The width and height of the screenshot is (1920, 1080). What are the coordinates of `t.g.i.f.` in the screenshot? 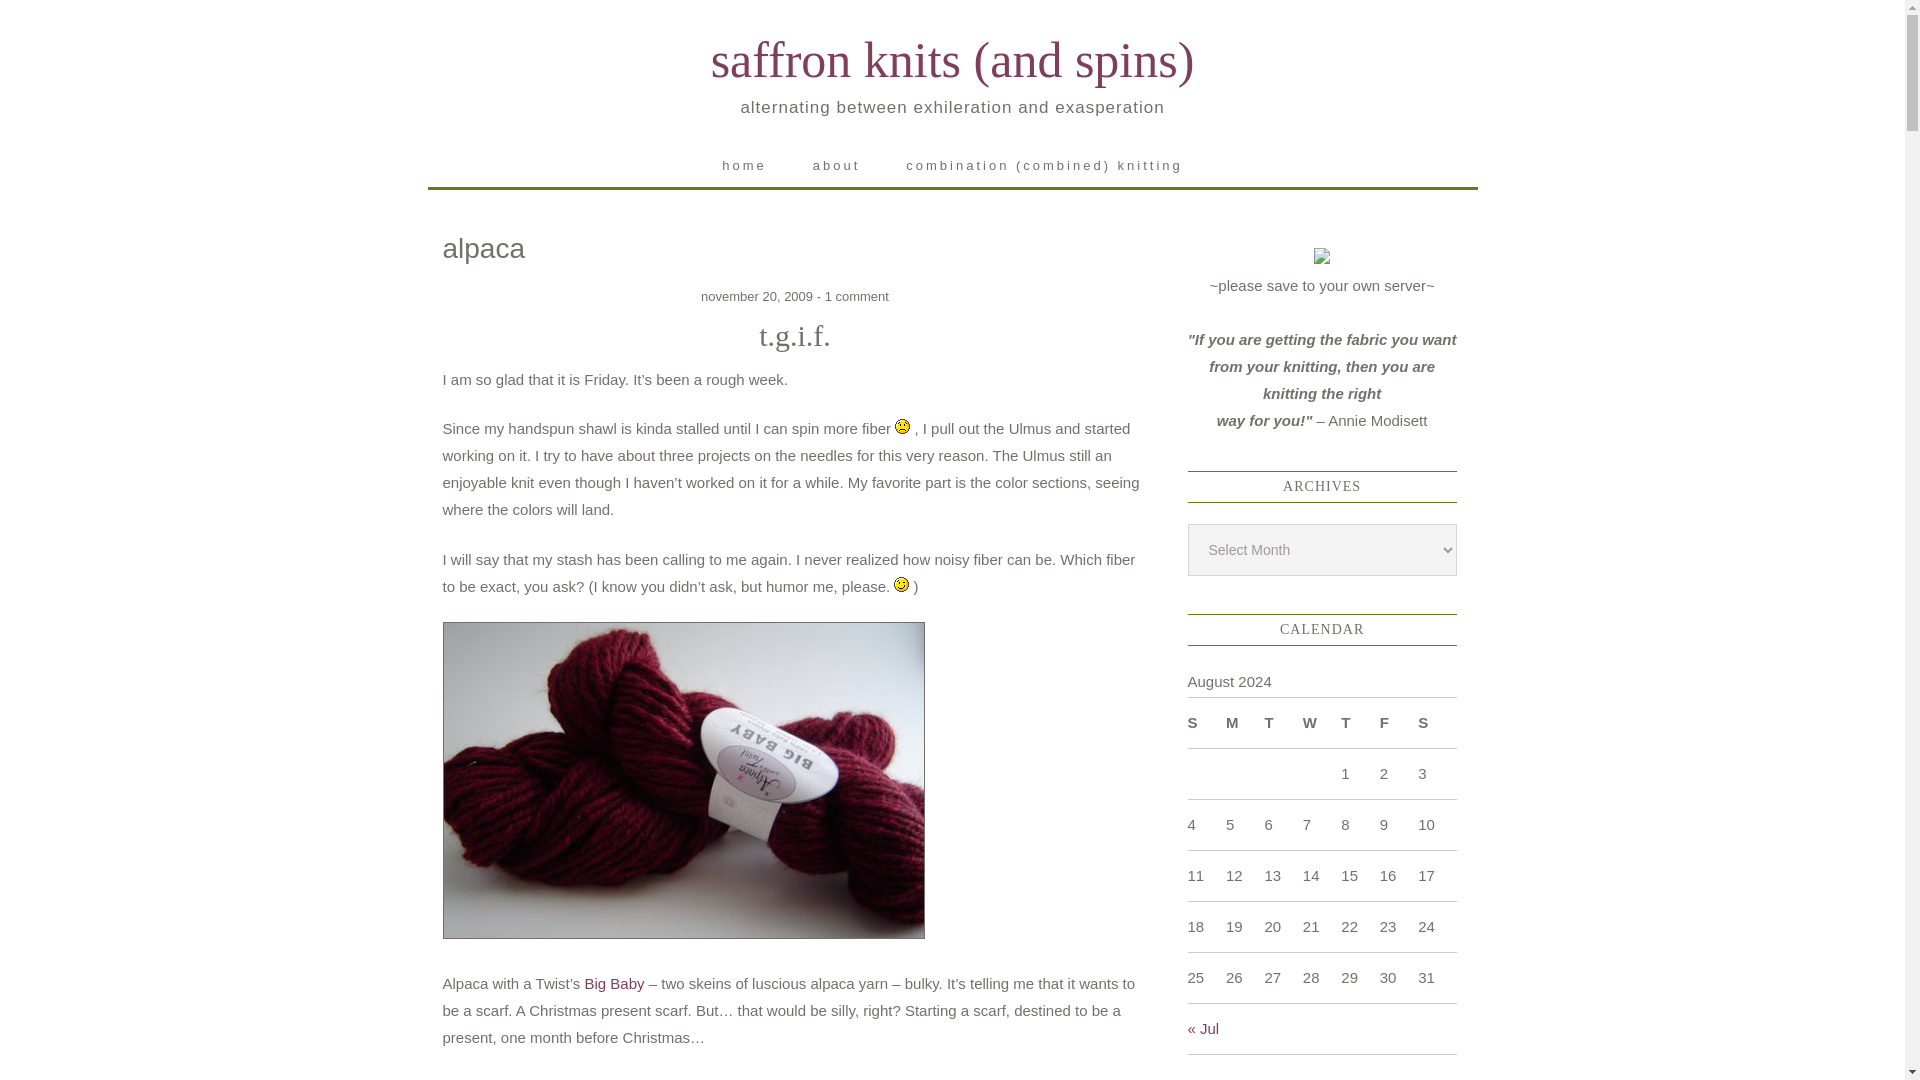 It's located at (794, 335).